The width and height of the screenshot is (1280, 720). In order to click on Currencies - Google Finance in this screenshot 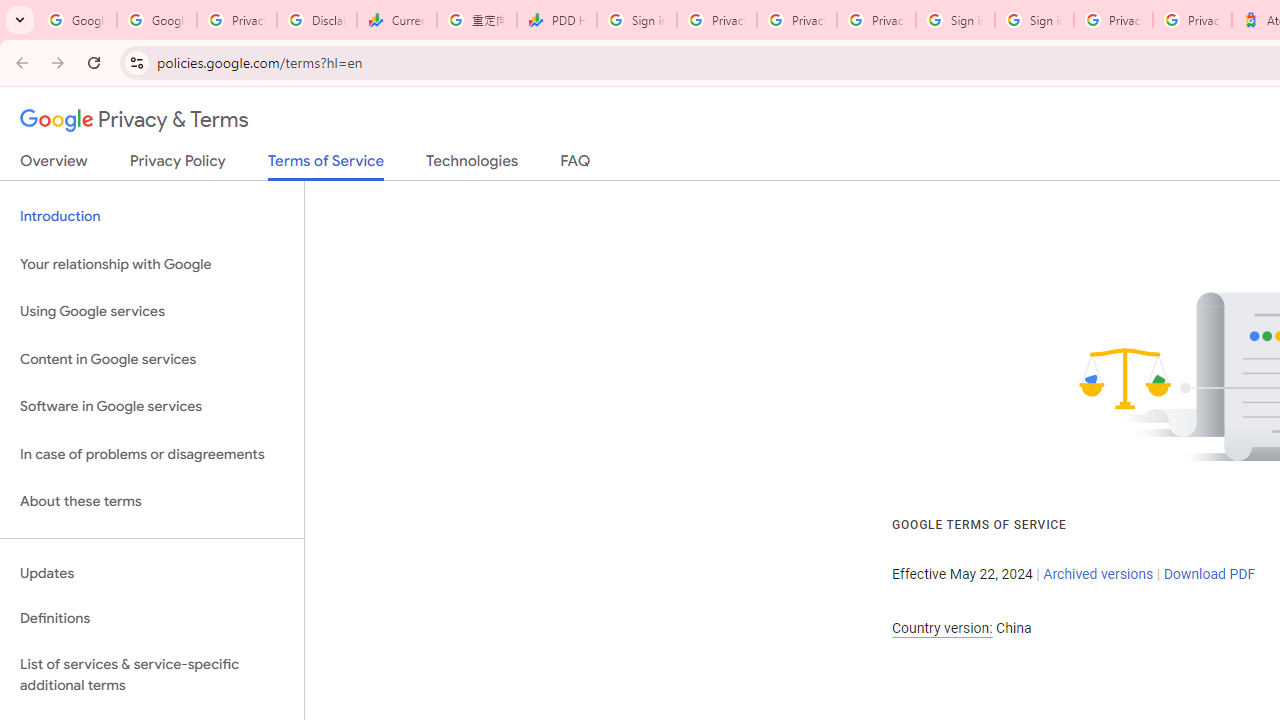, I will do `click(396, 20)`.